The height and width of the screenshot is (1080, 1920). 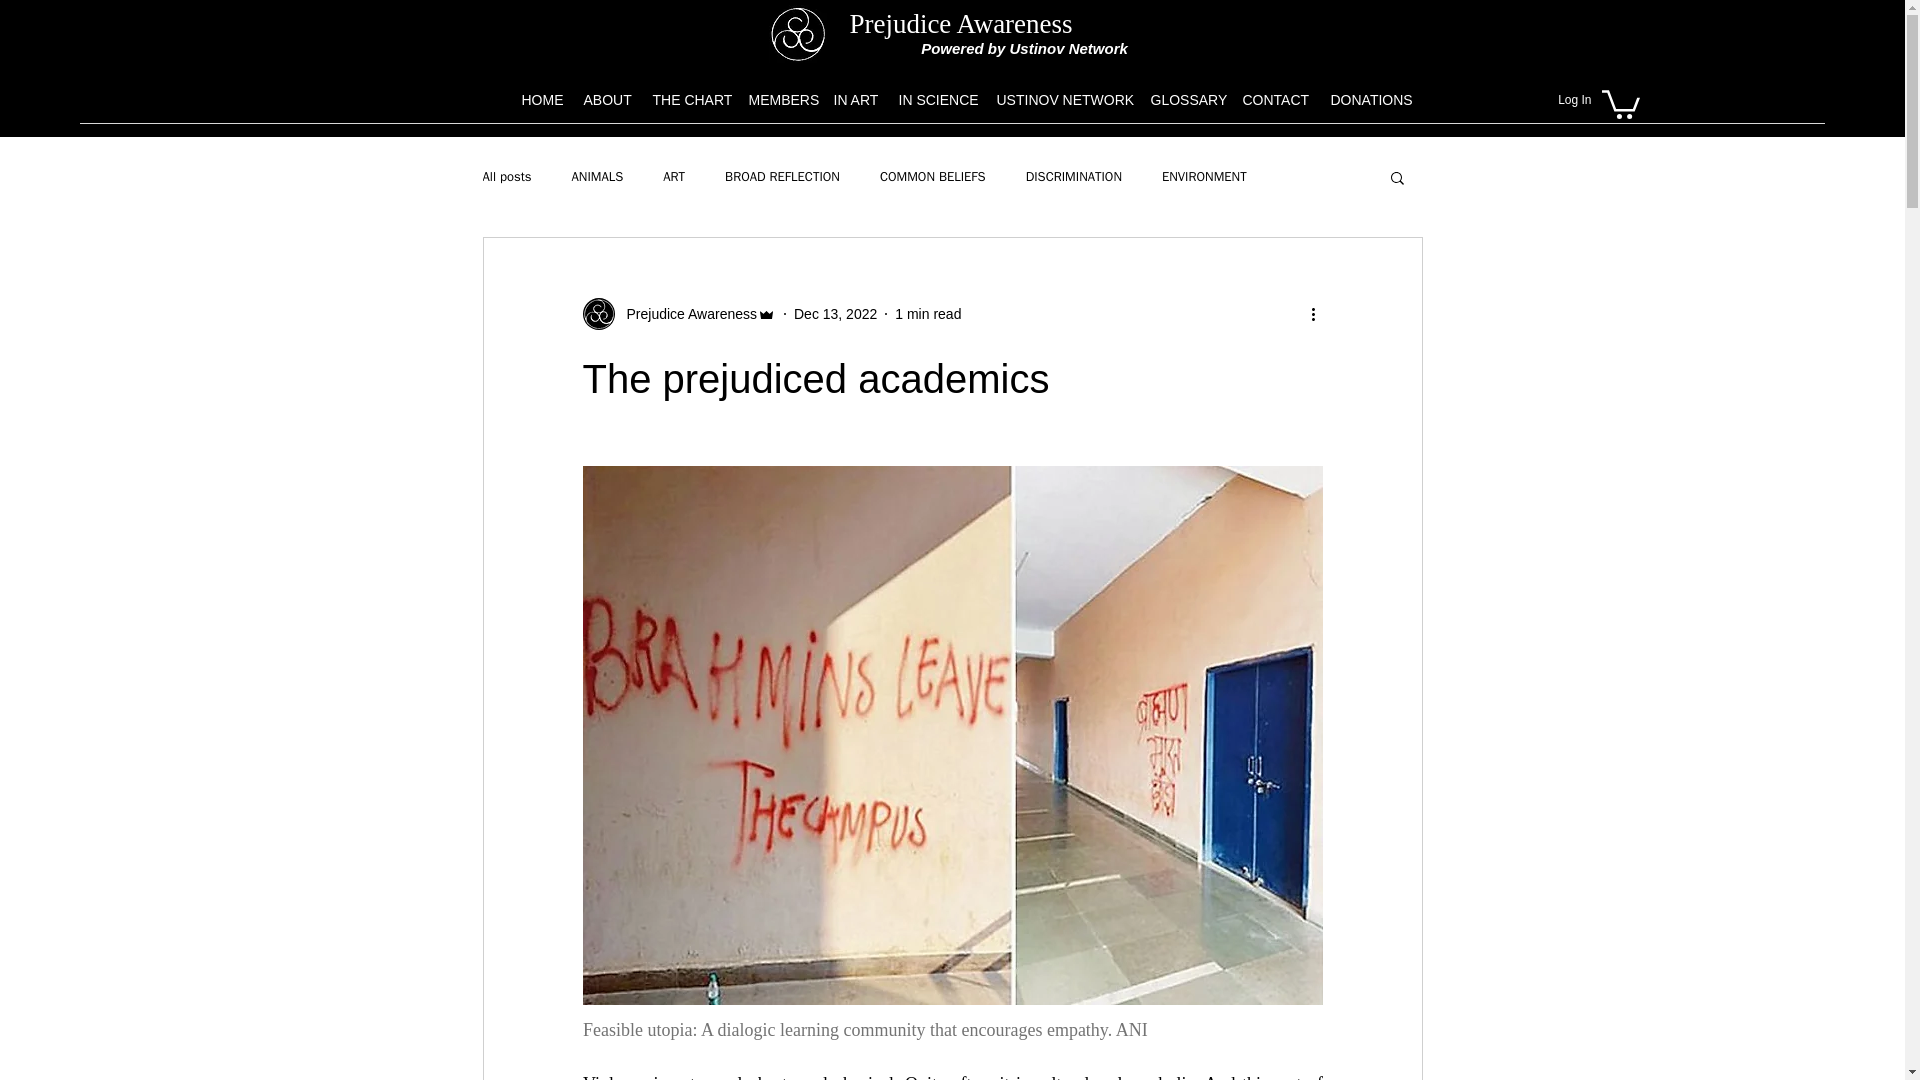 I want to click on HOME, so click(x=543, y=100).